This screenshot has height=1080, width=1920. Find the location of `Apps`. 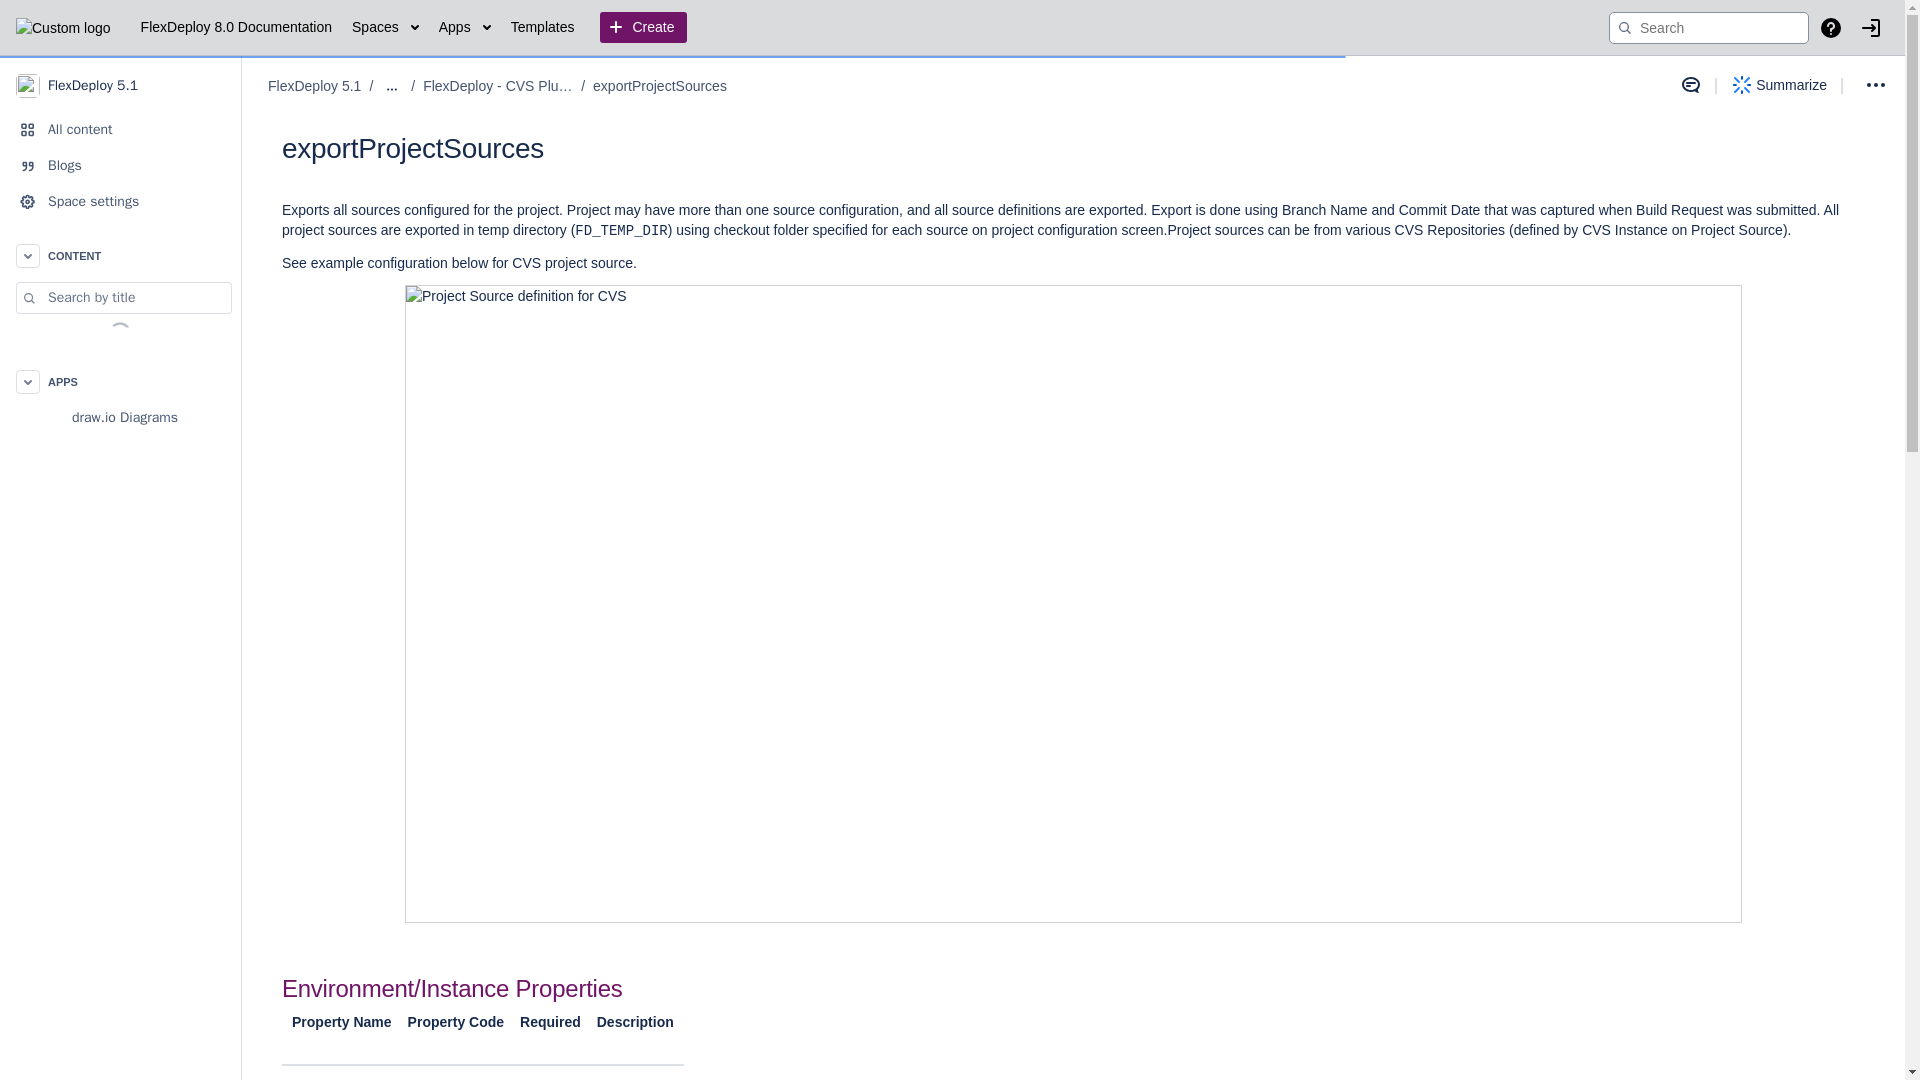

Apps is located at coordinates (465, 28).